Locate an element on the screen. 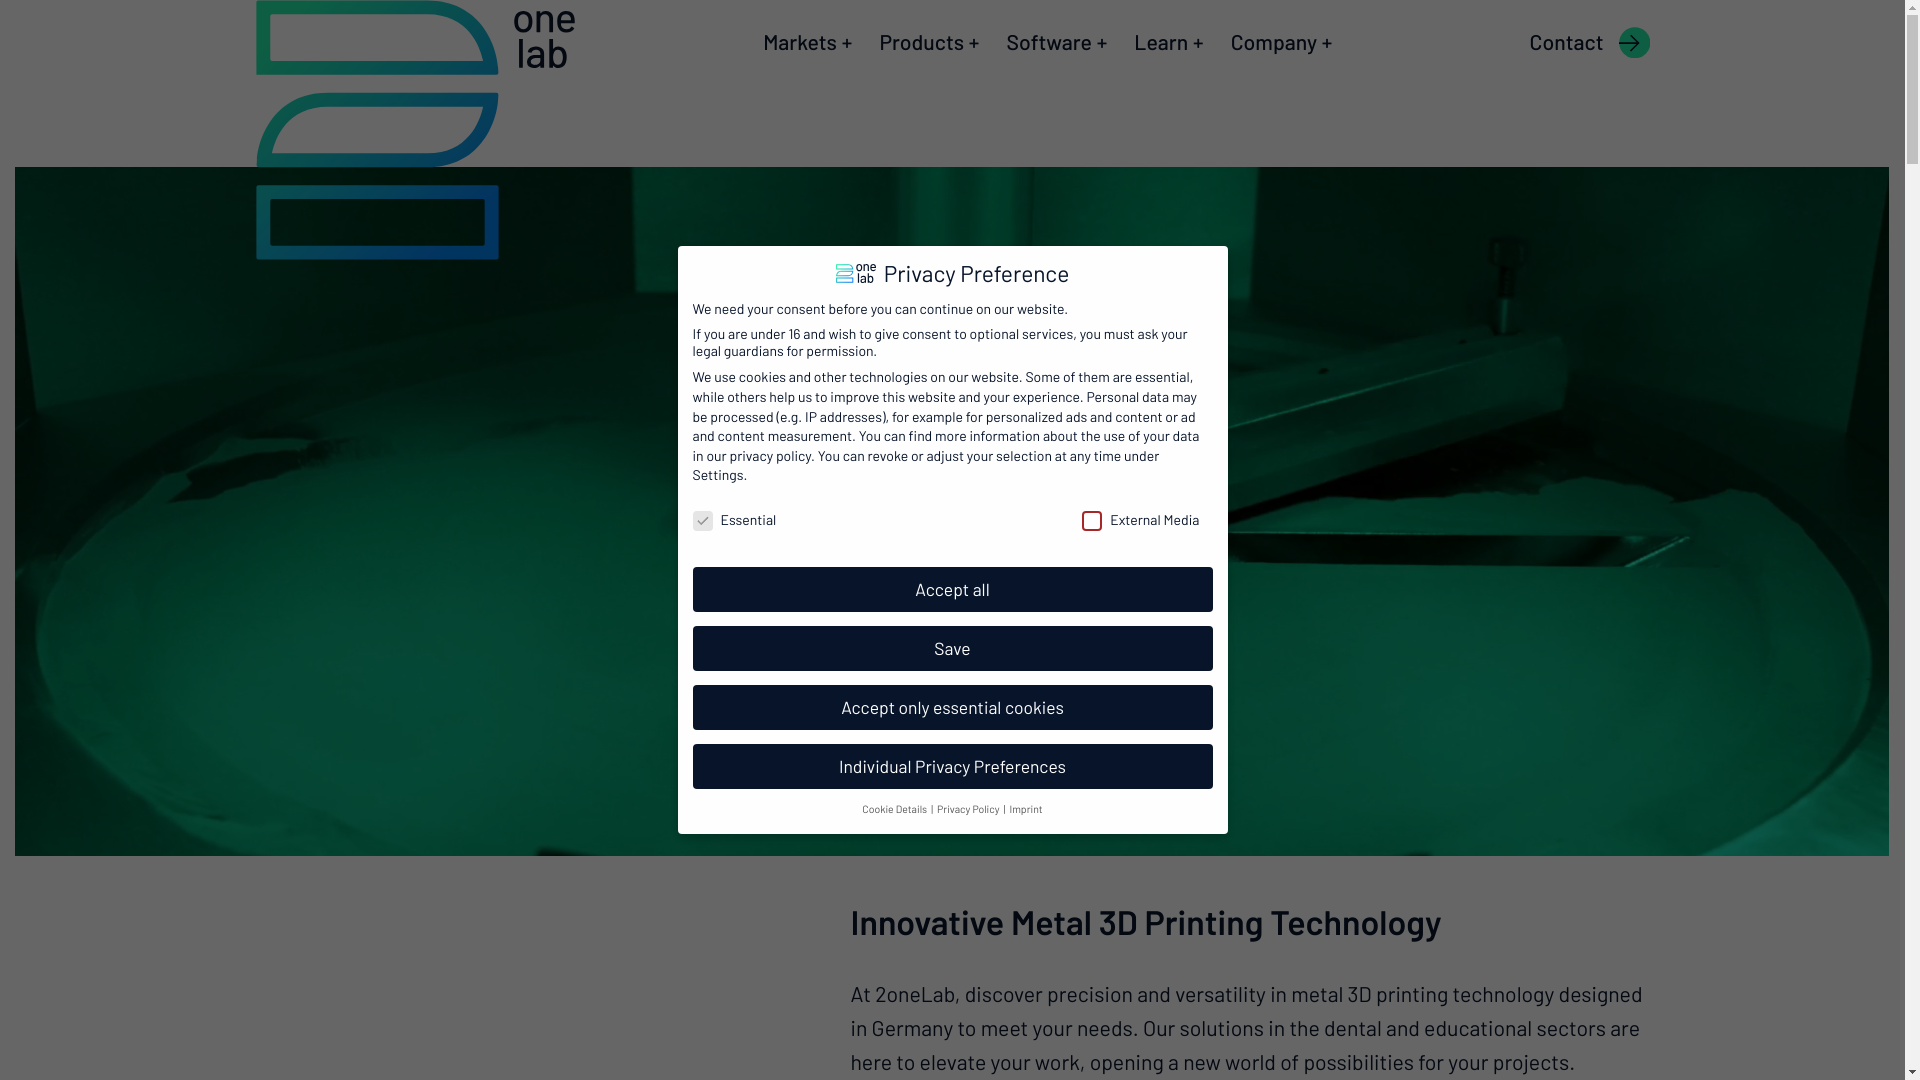  privacy policy is located at coordinates (770, 455).